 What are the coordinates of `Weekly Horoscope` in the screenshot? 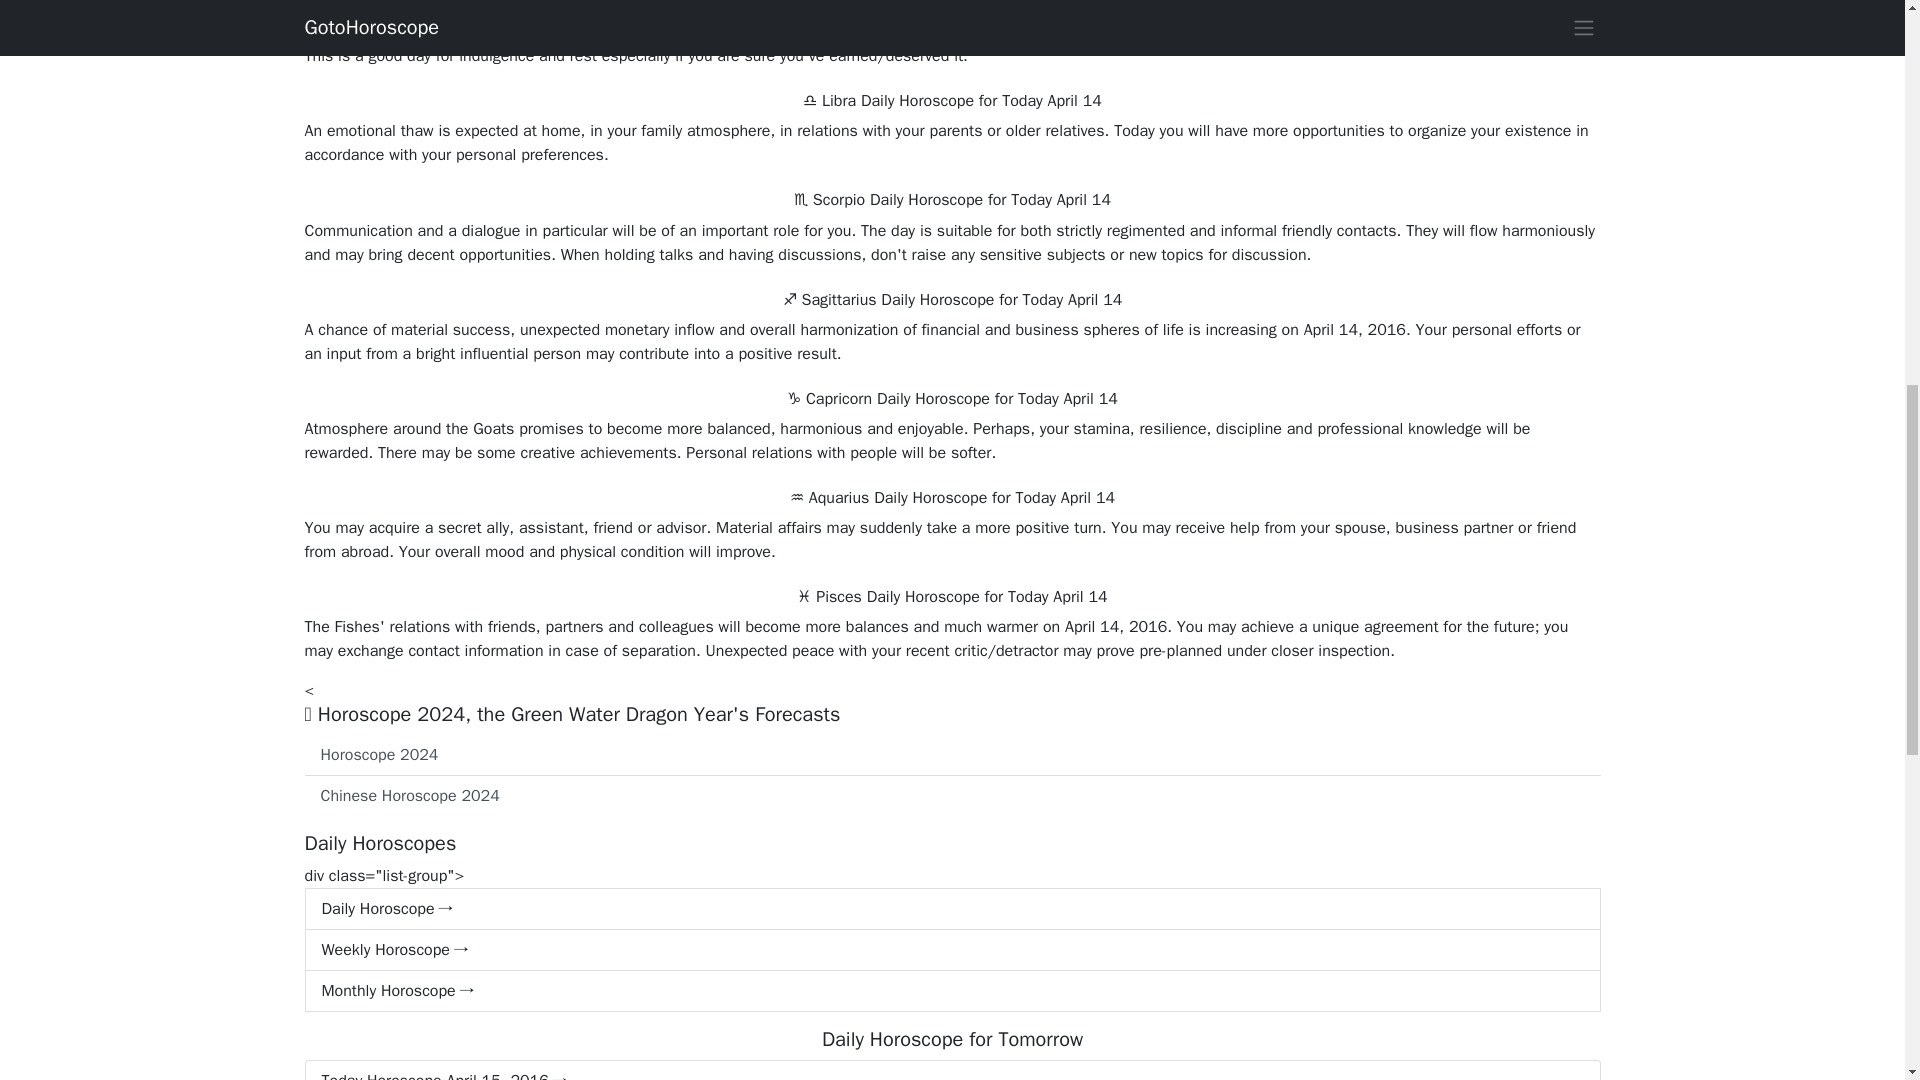 It's located at (951, 950).